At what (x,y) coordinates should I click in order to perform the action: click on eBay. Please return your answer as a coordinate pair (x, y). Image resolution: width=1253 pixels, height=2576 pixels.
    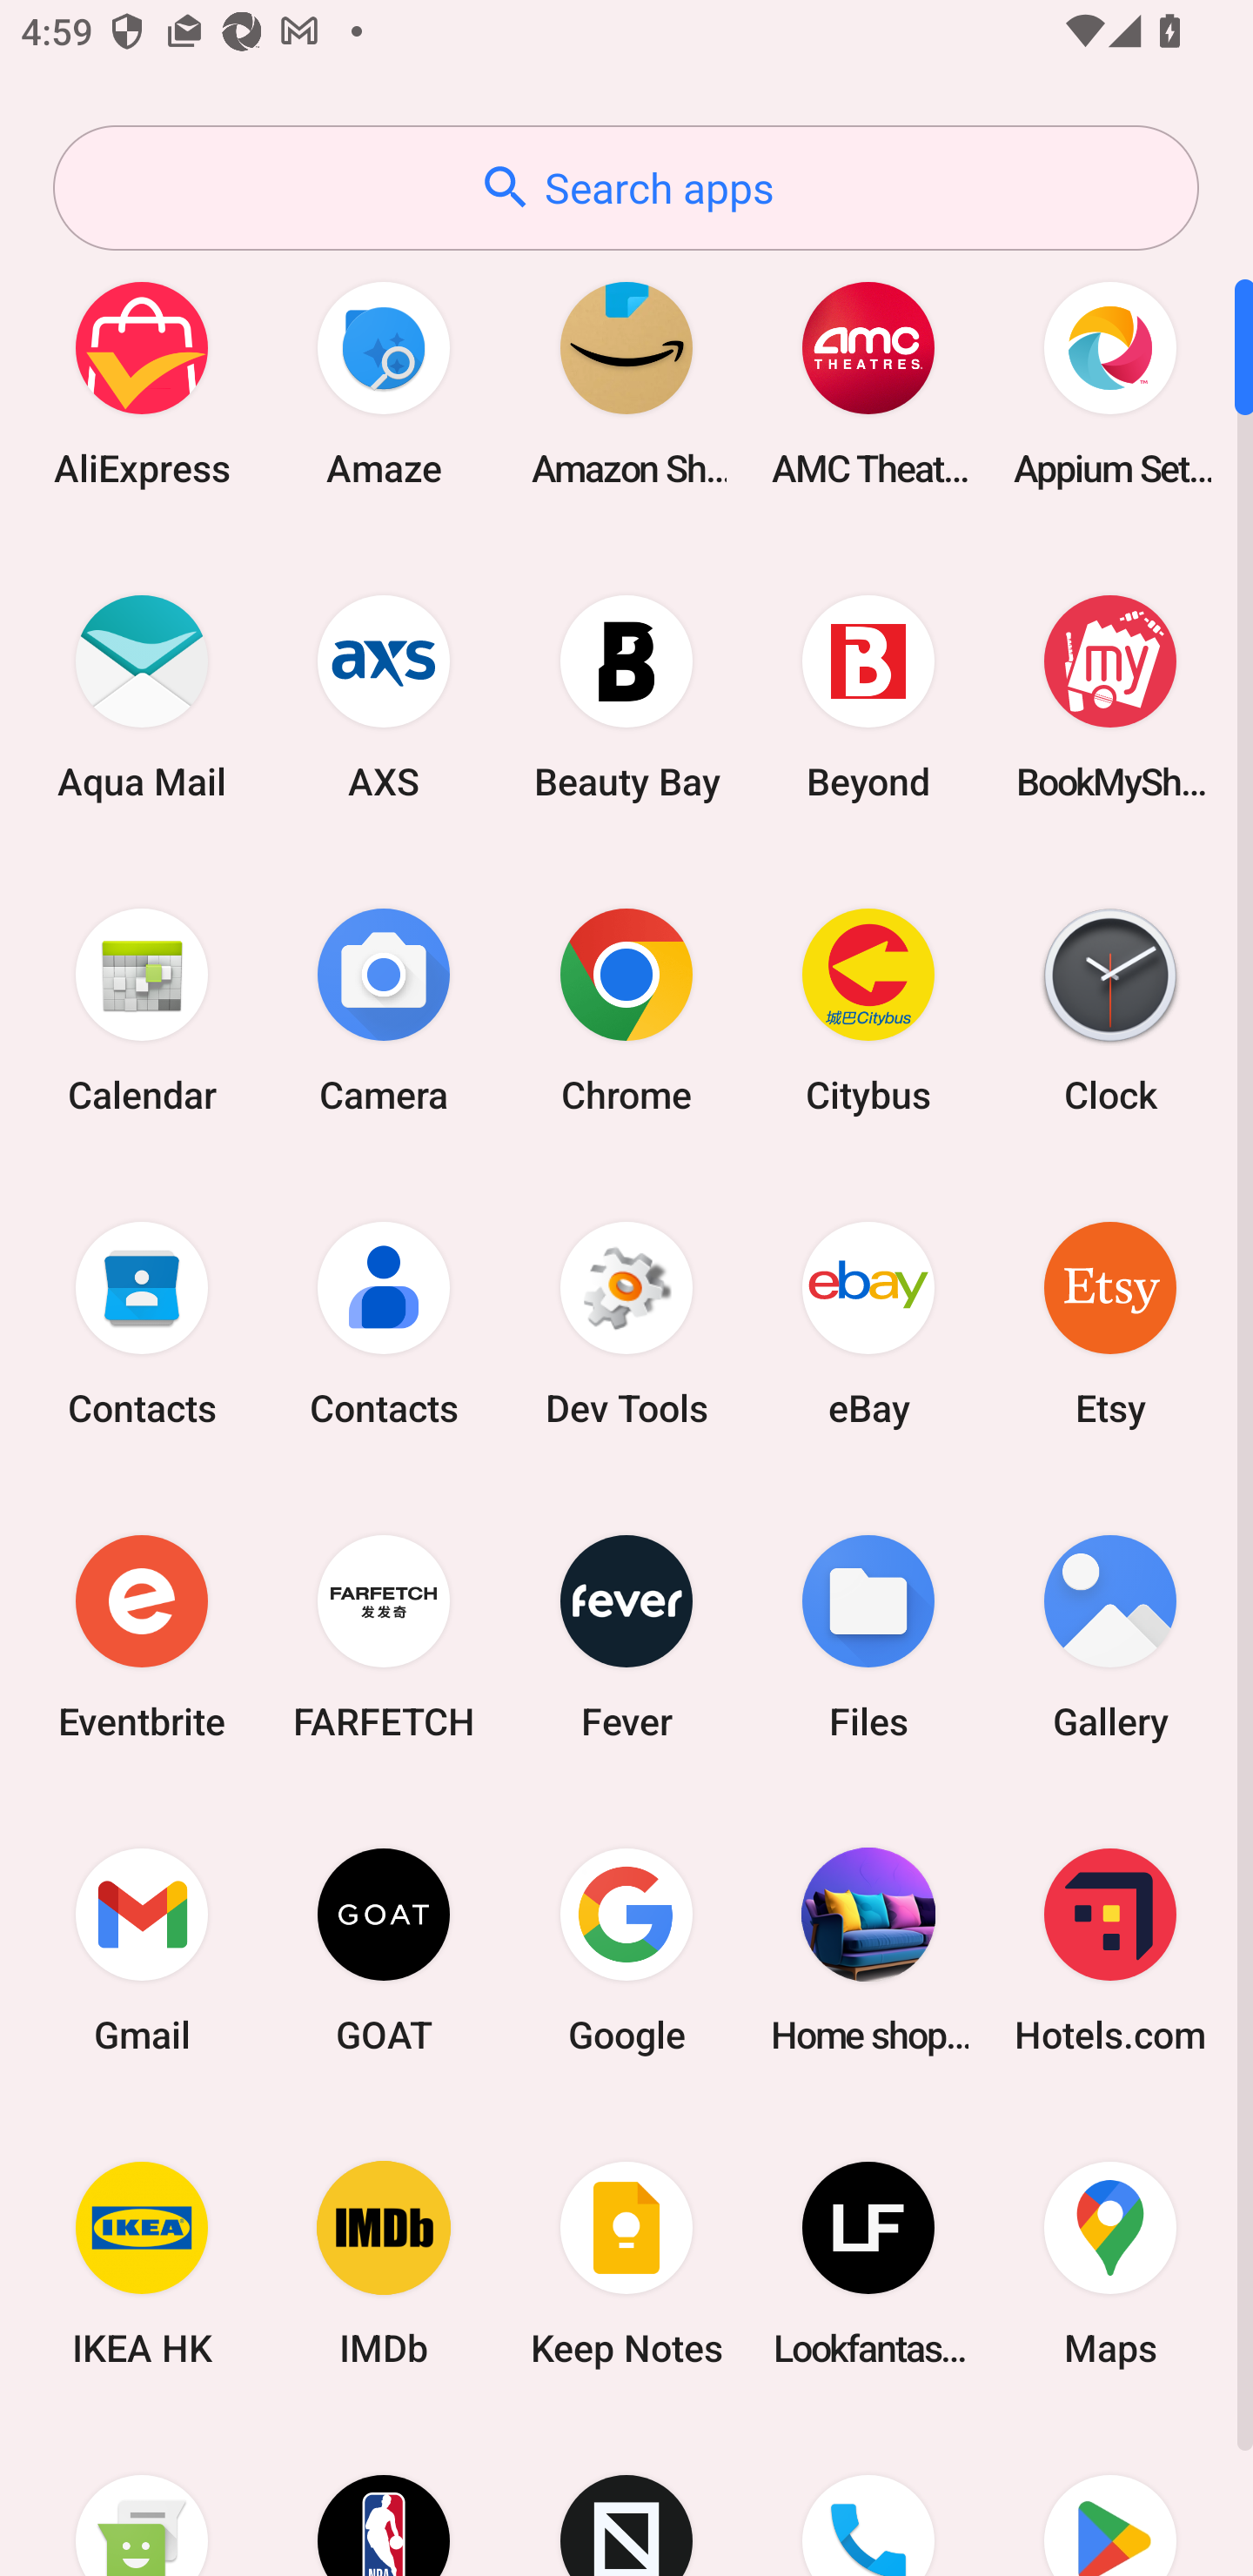
    Looking at the image, I should click on (868, 1323).